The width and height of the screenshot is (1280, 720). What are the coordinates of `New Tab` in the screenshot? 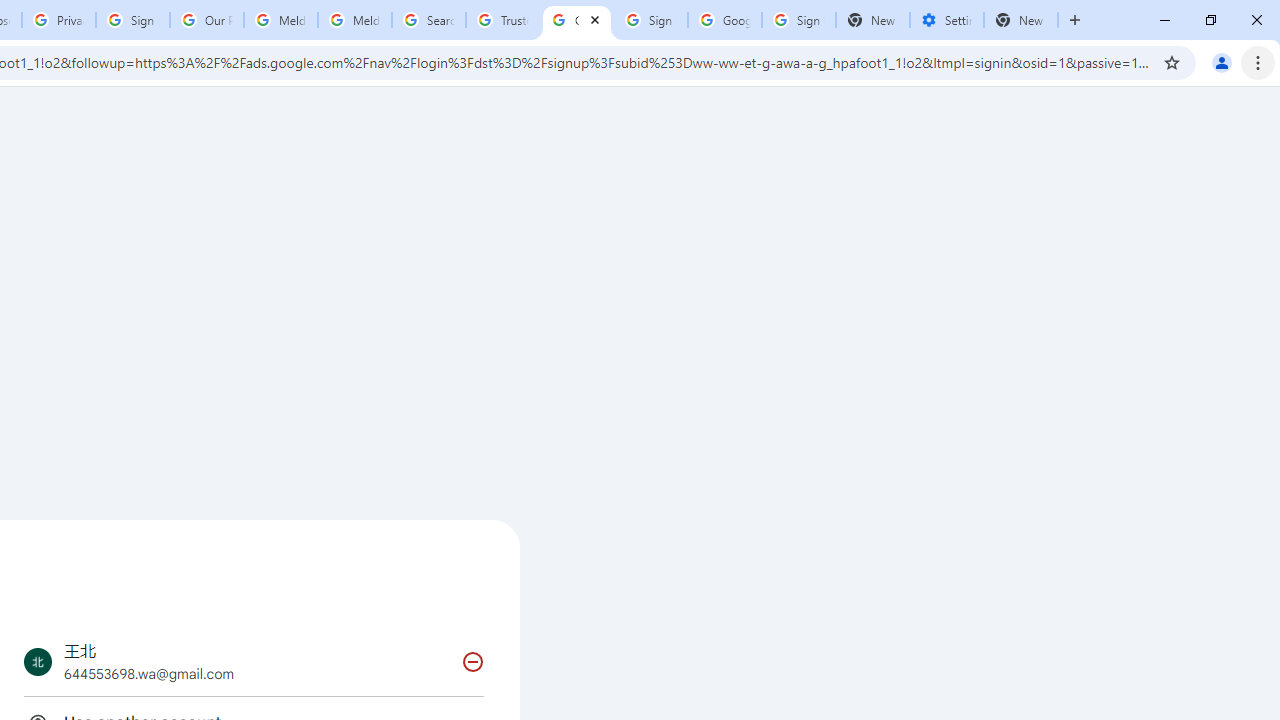 It's located at (1021, 20).